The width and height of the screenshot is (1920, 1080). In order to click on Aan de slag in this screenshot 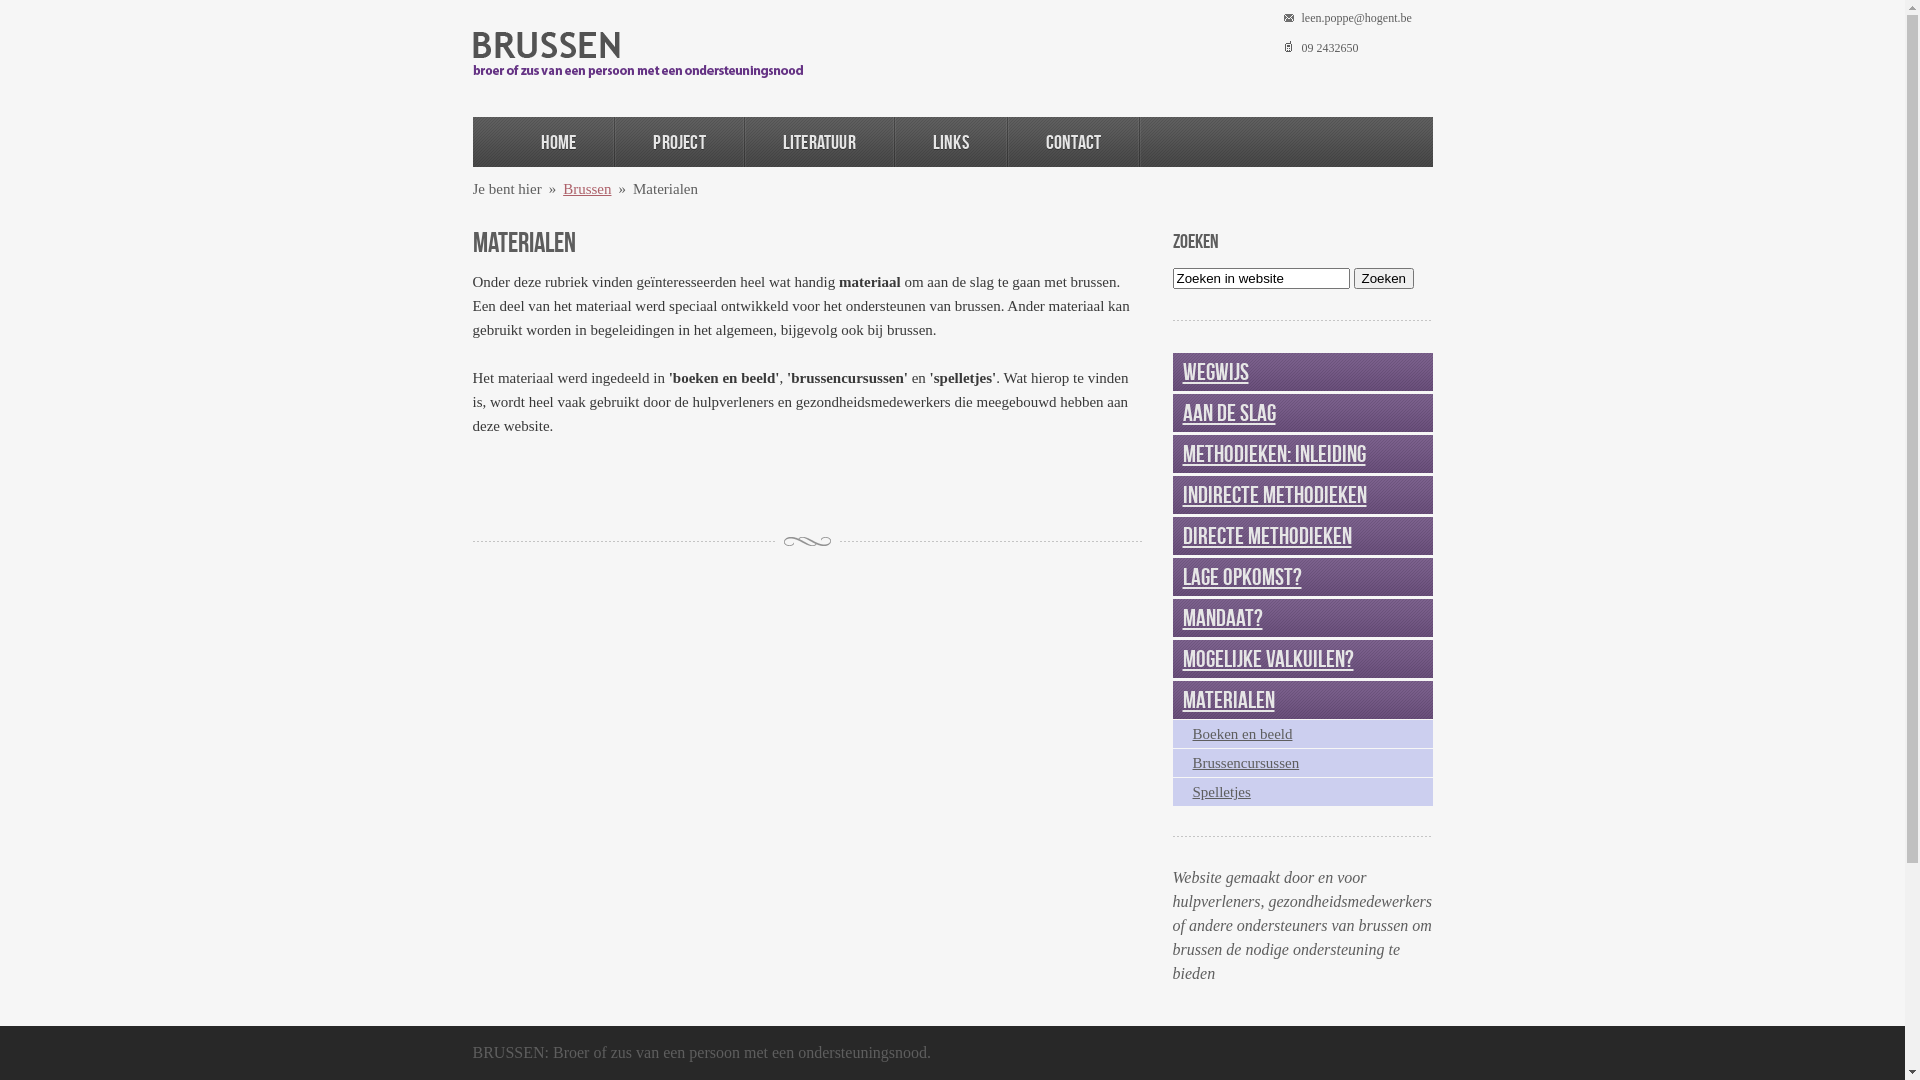, I will do `click(1228, 413)`.